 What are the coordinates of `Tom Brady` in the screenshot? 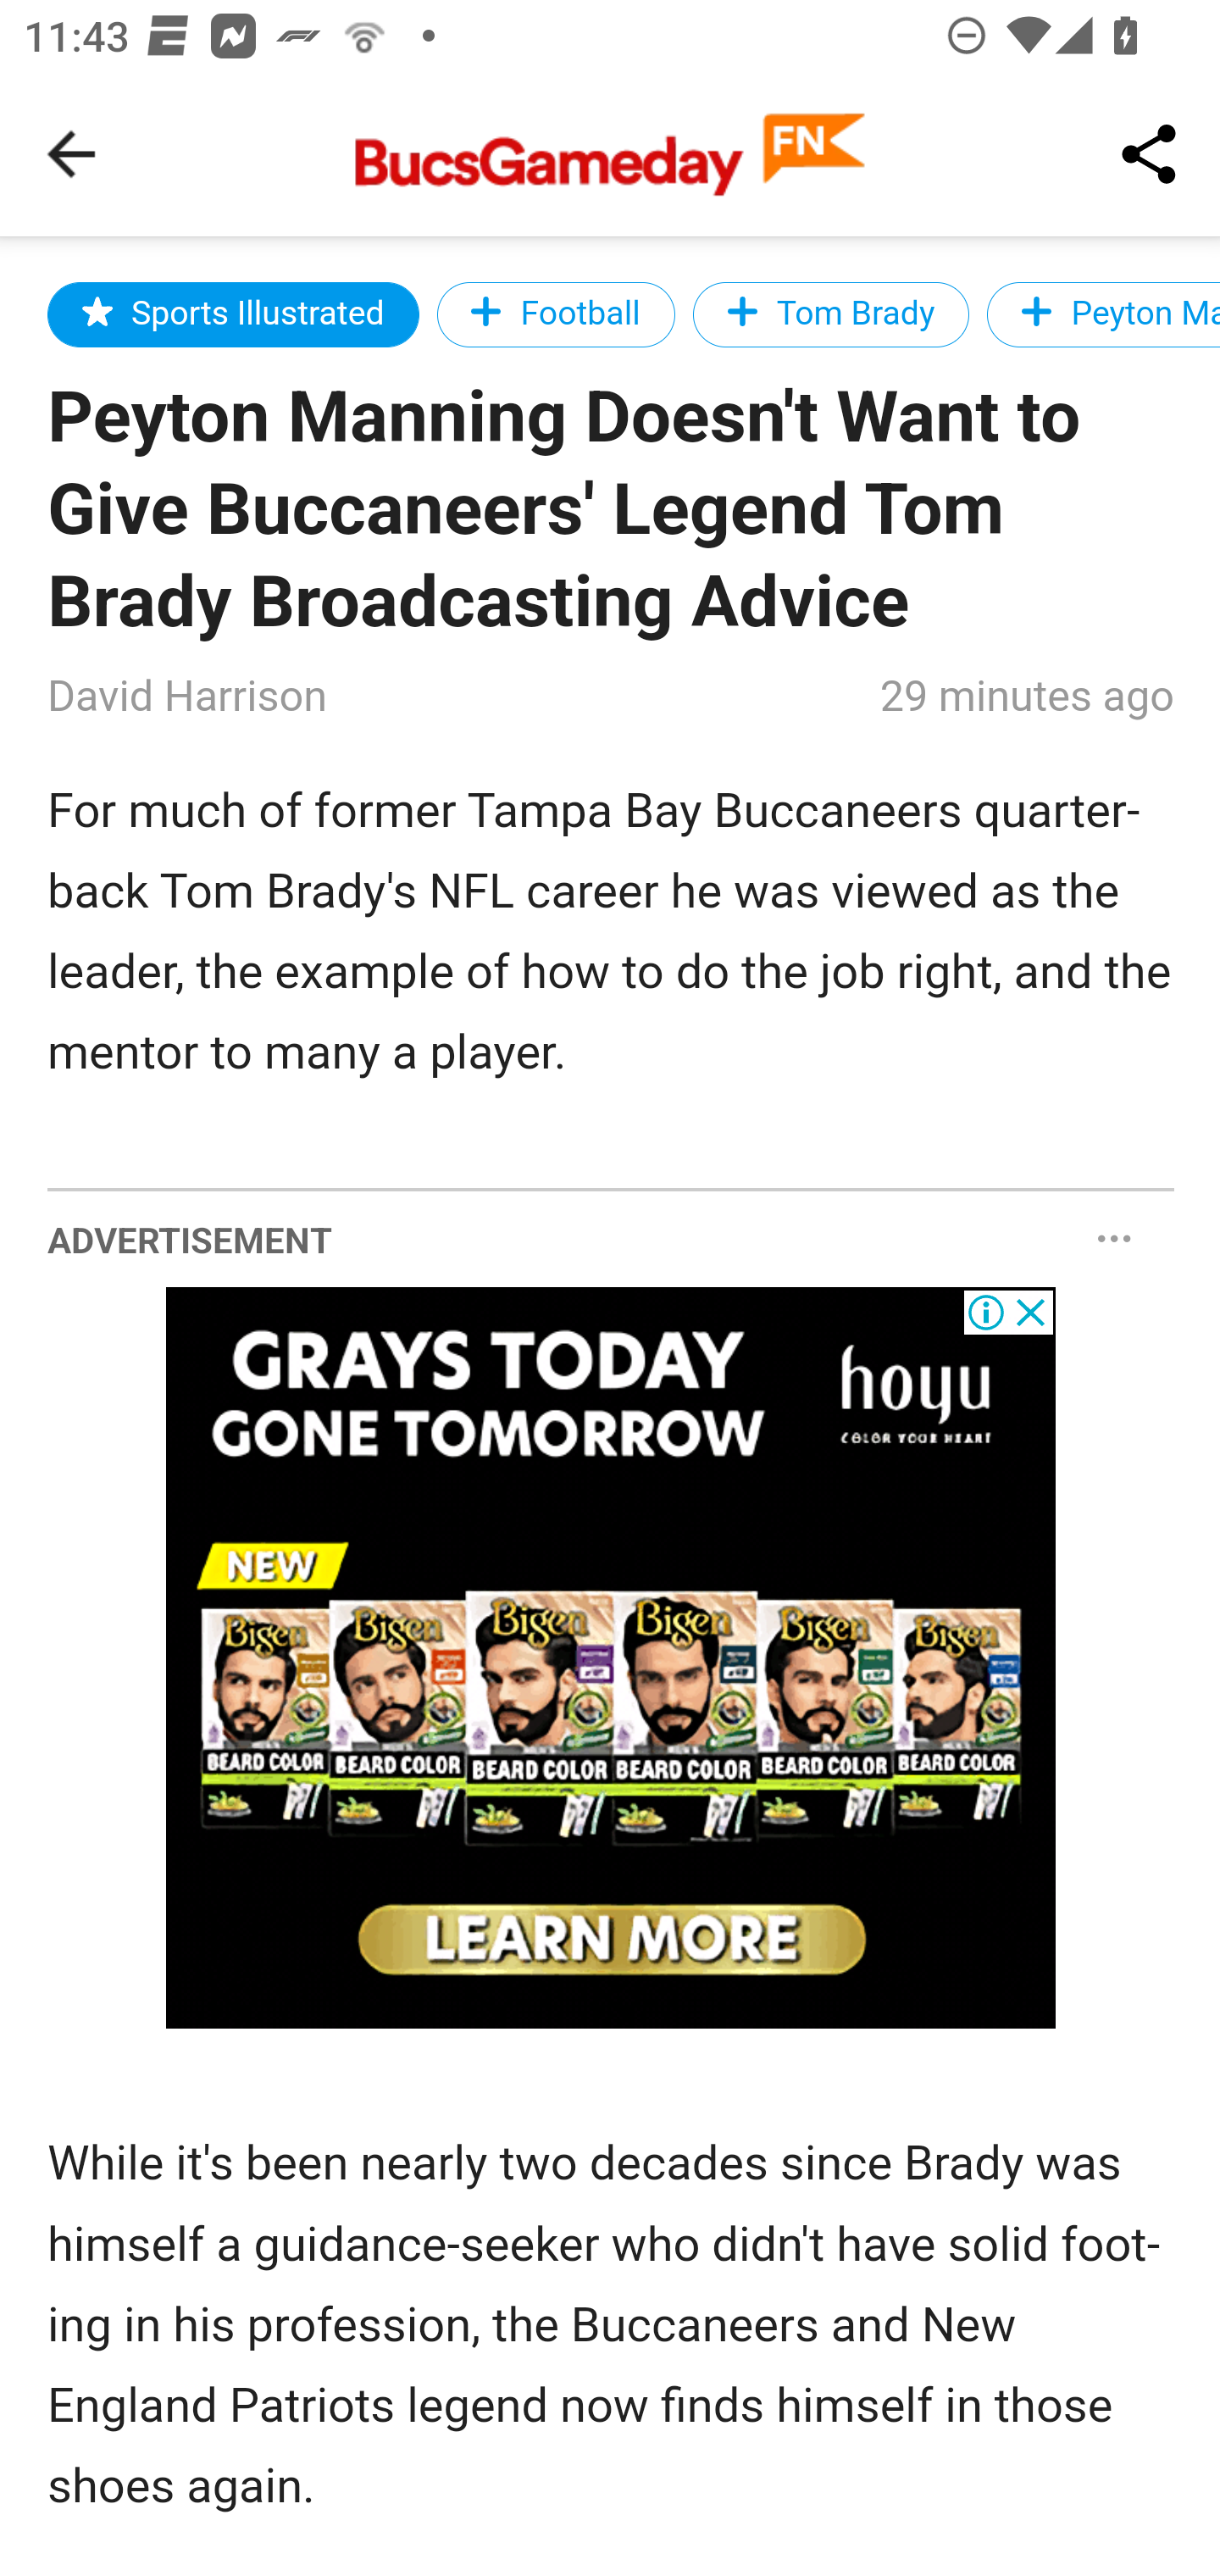 It's located at (831, 314).